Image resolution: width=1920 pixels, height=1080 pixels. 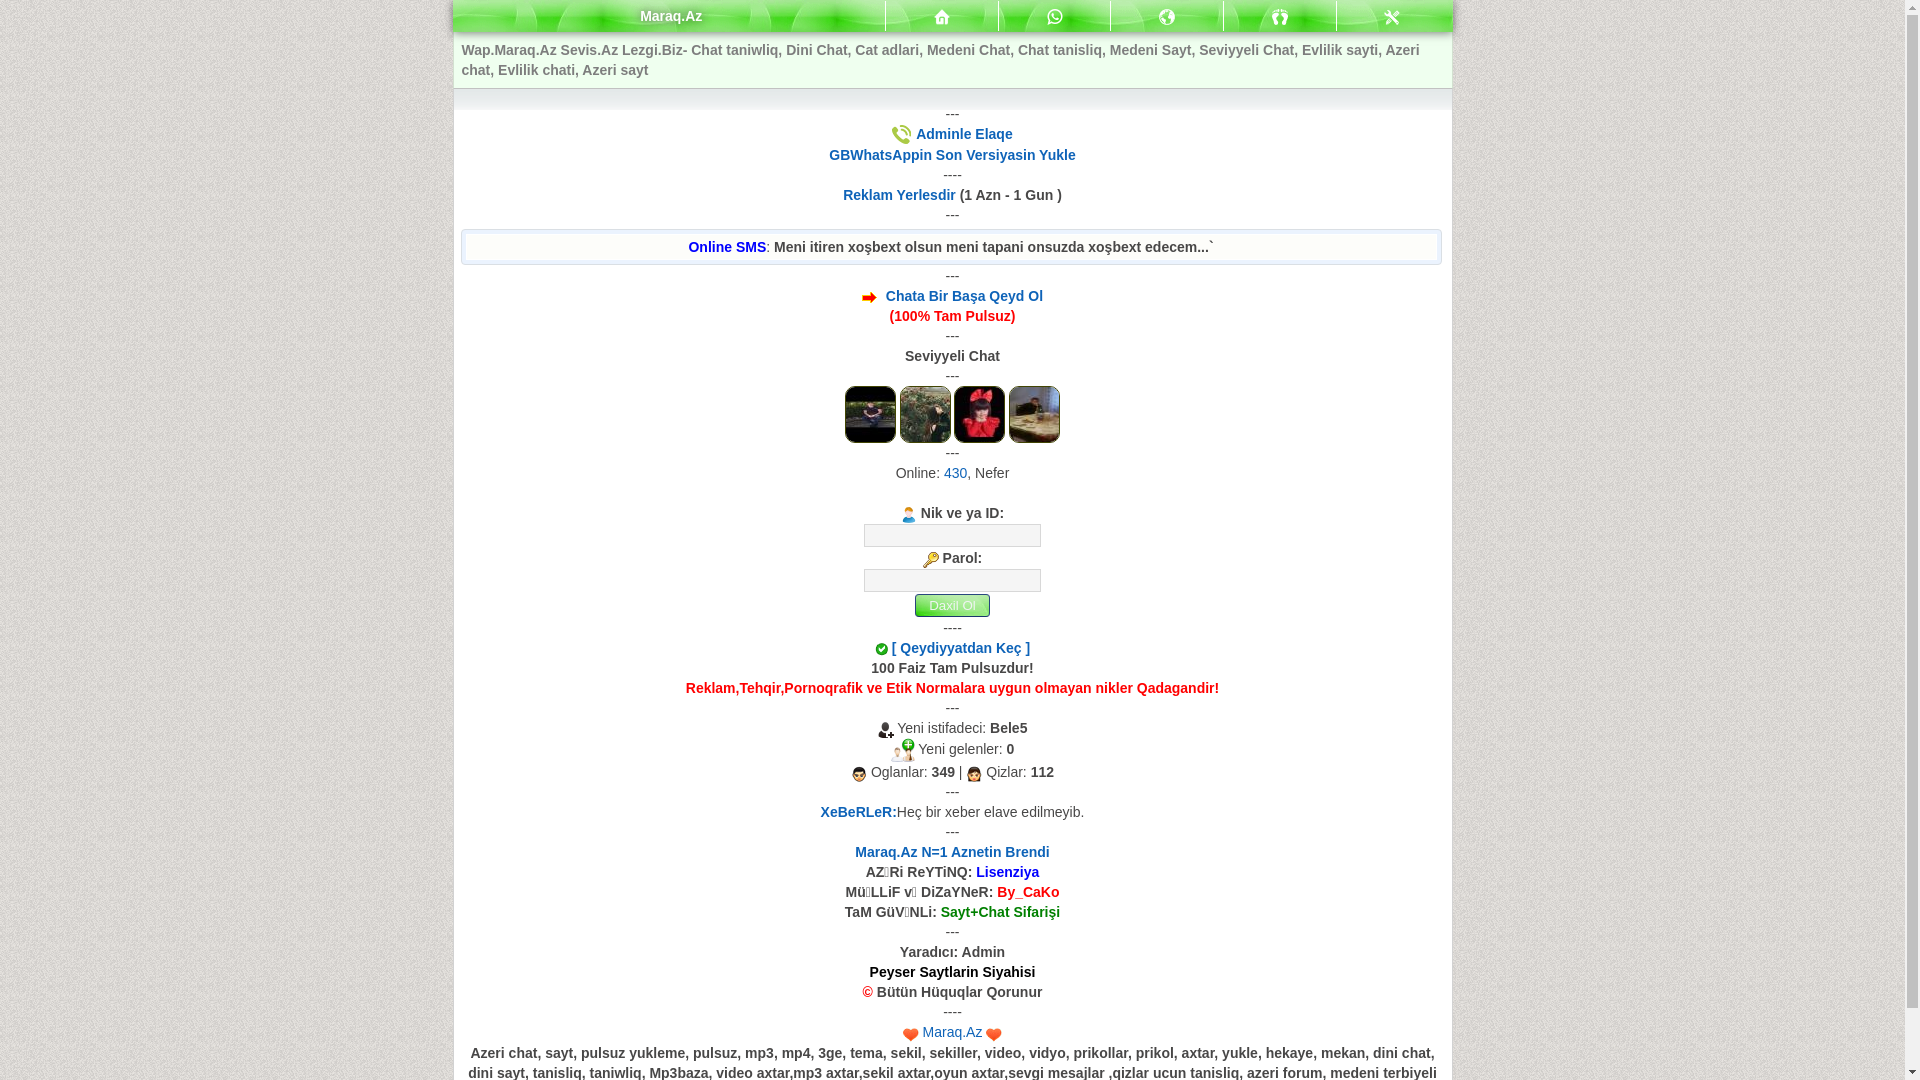 I want to click on Bildirisler, so click(x=1167, y=17).